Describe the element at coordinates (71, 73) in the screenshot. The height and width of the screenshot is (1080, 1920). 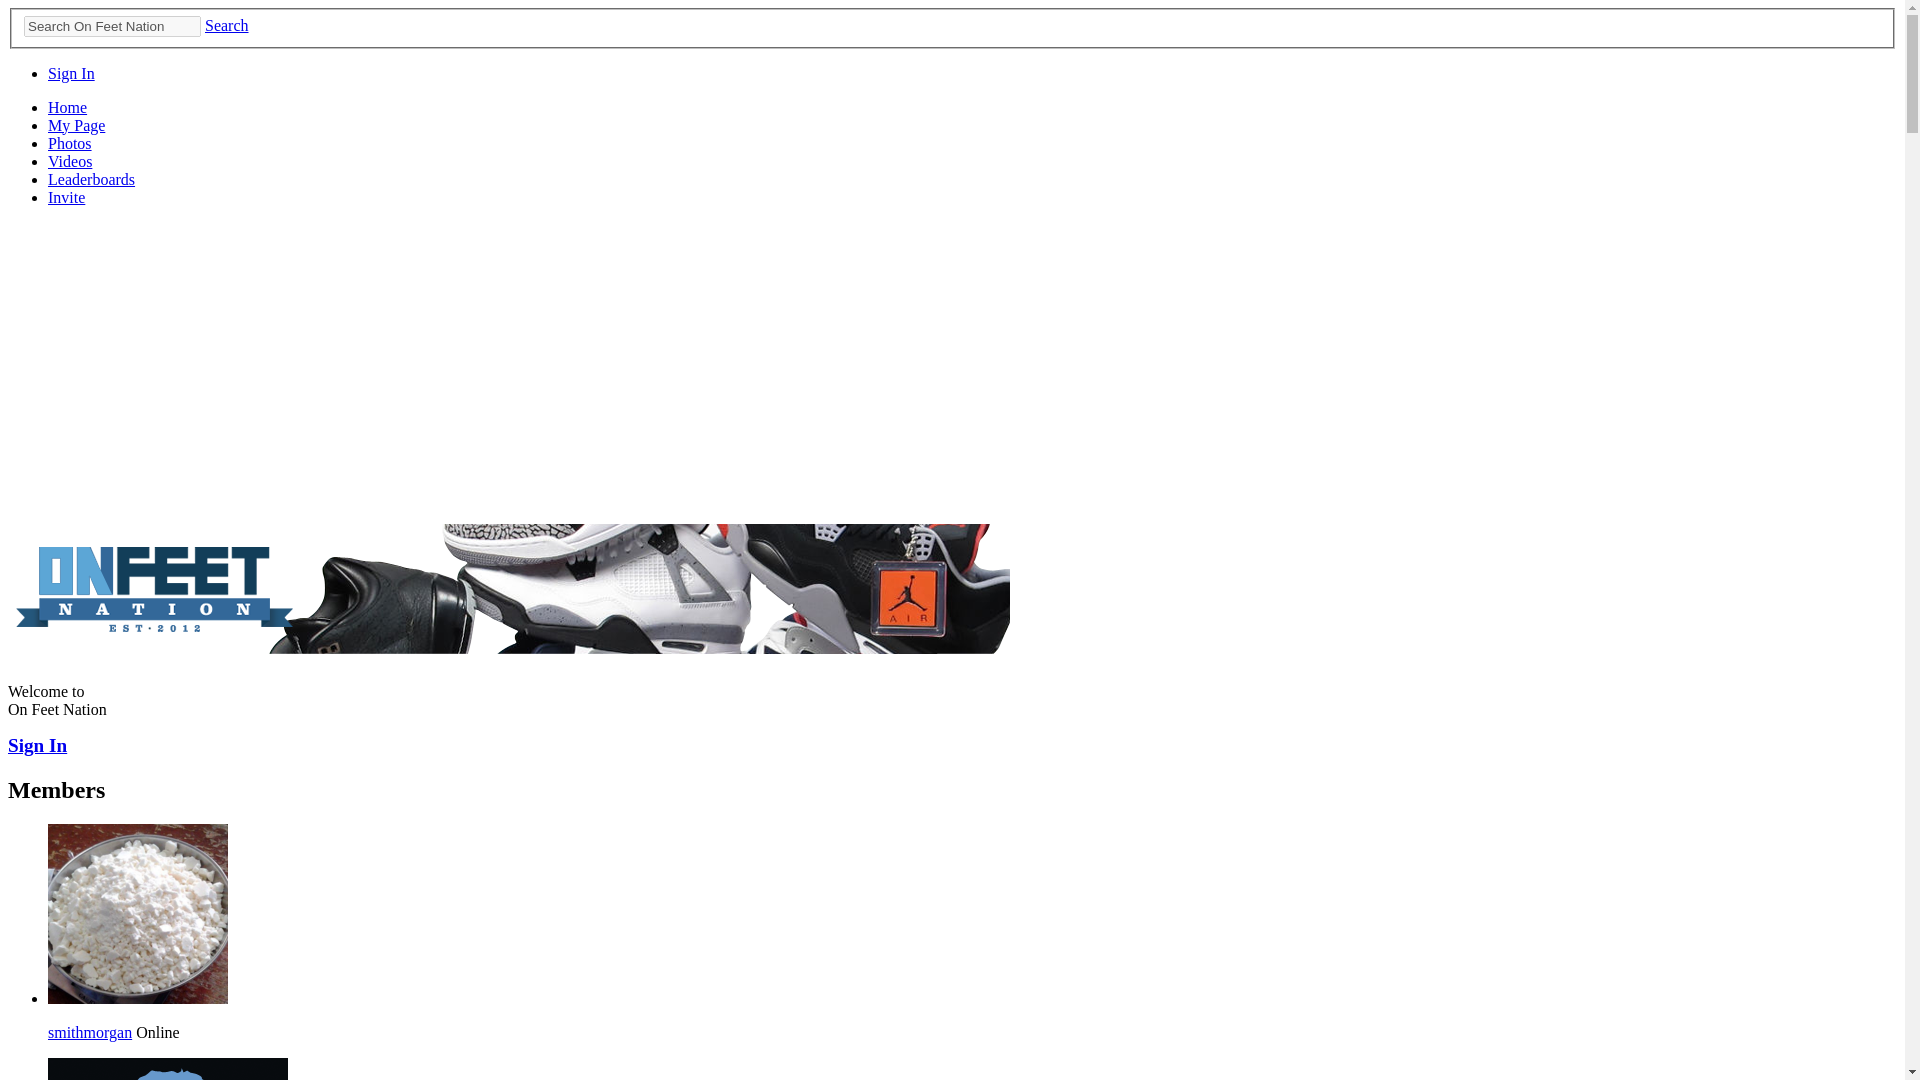
I see `Sign In` at that location.